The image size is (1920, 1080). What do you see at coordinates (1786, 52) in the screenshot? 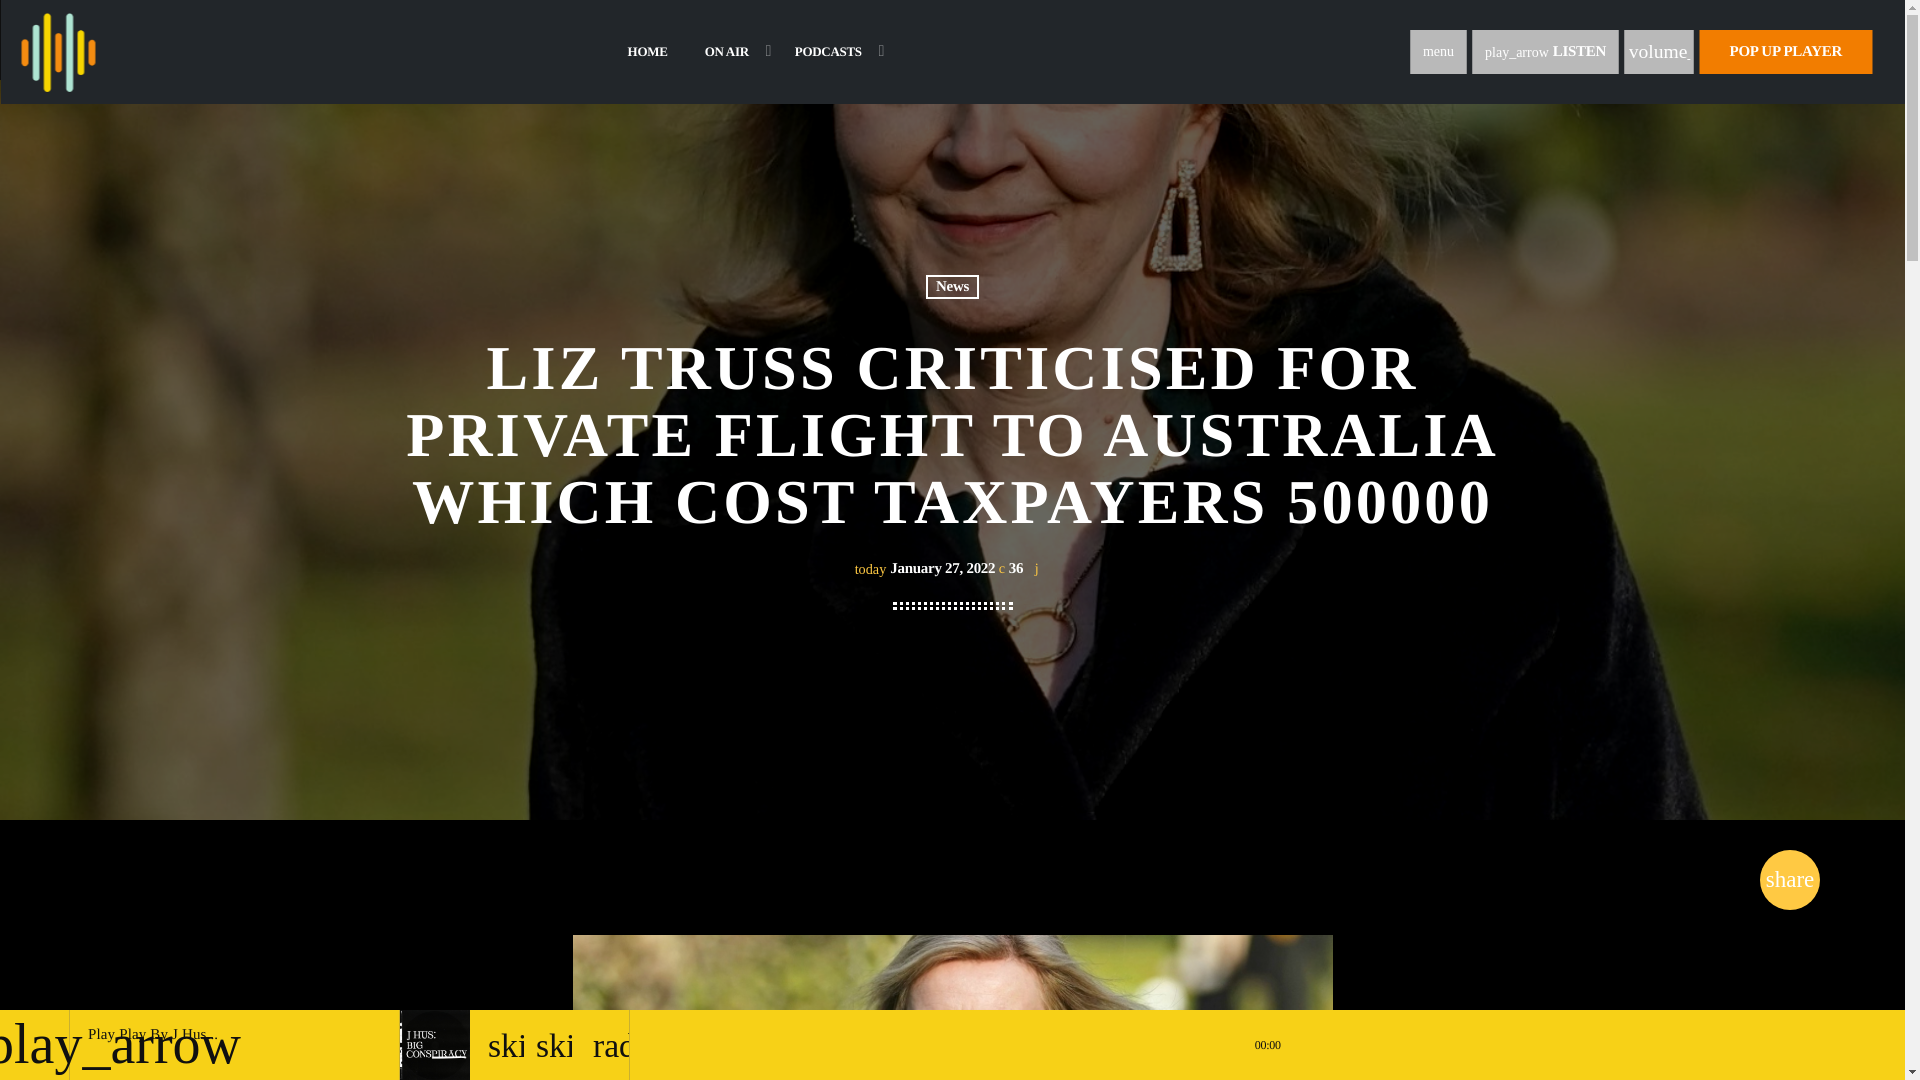
I see `POP UP PLAYER` at bounding box center [1786, 52].